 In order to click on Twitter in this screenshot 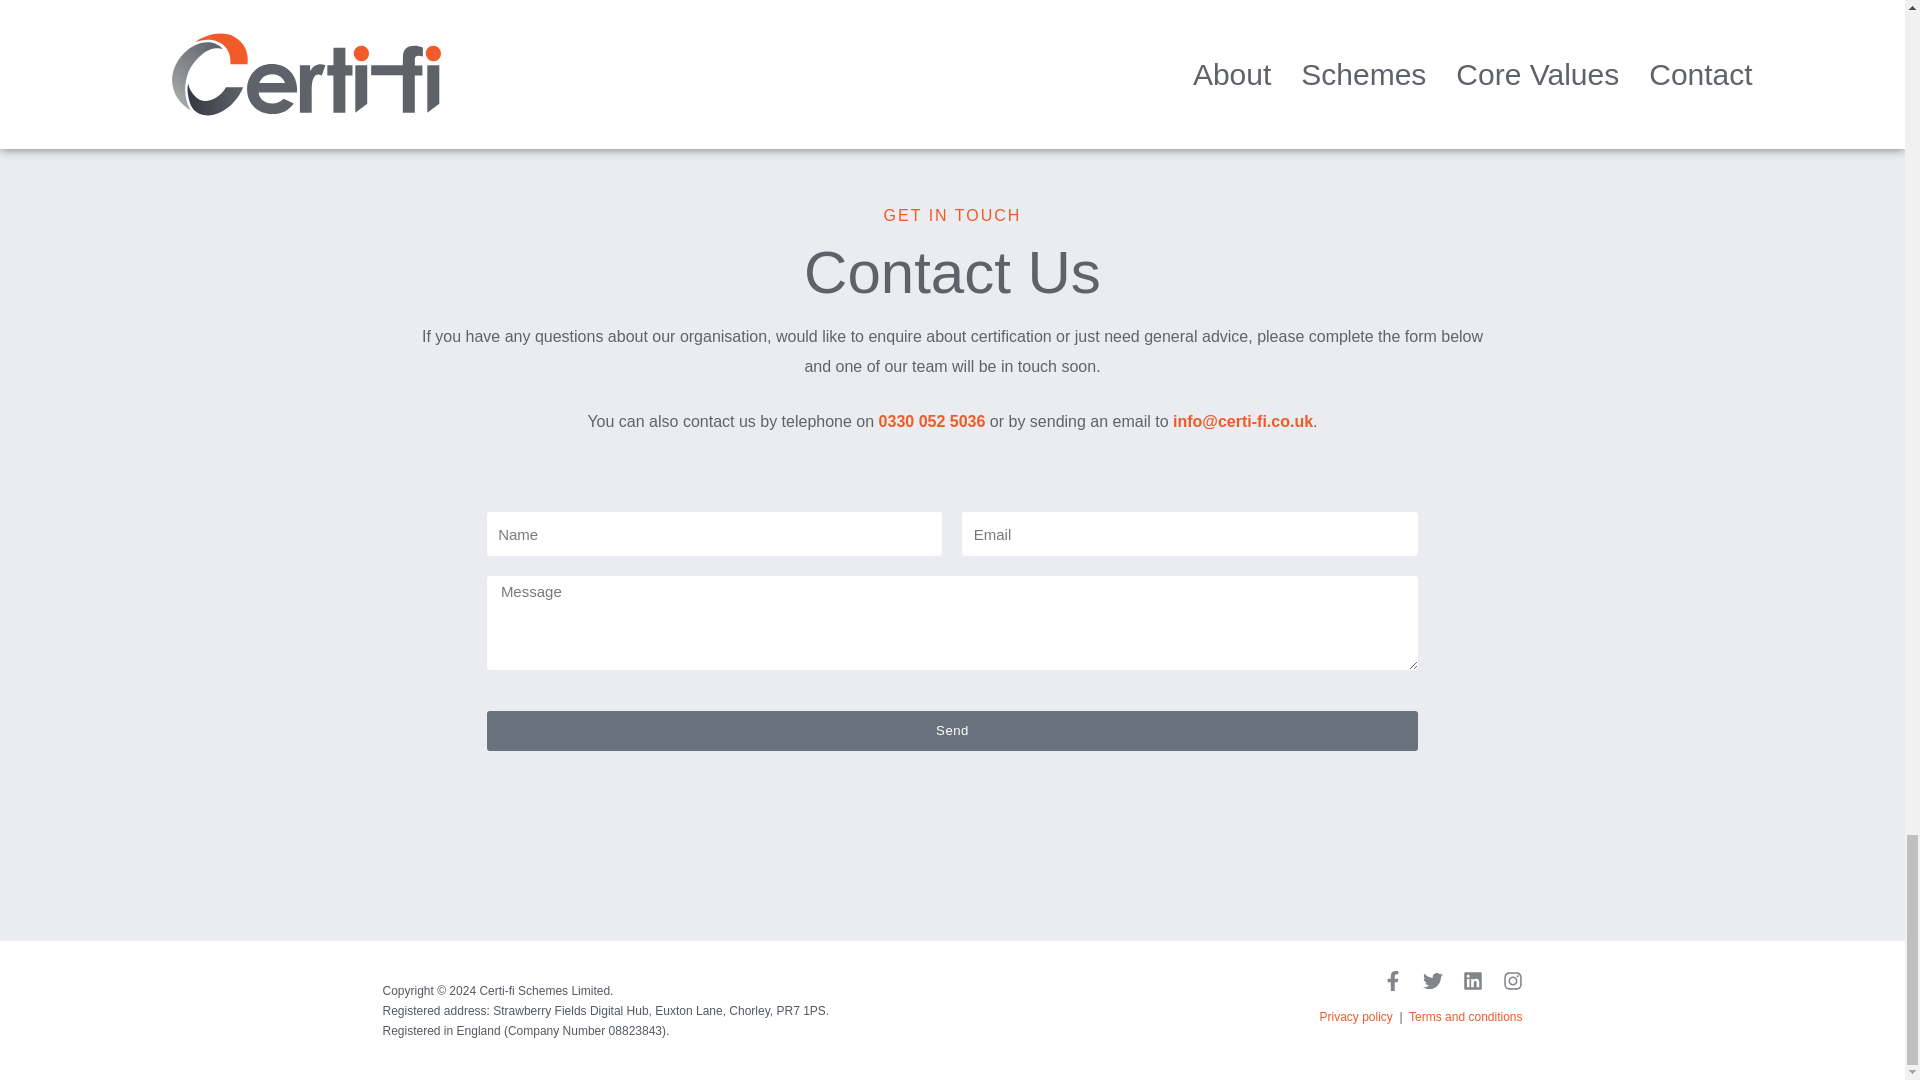, I will do `click(1432, 980)`.